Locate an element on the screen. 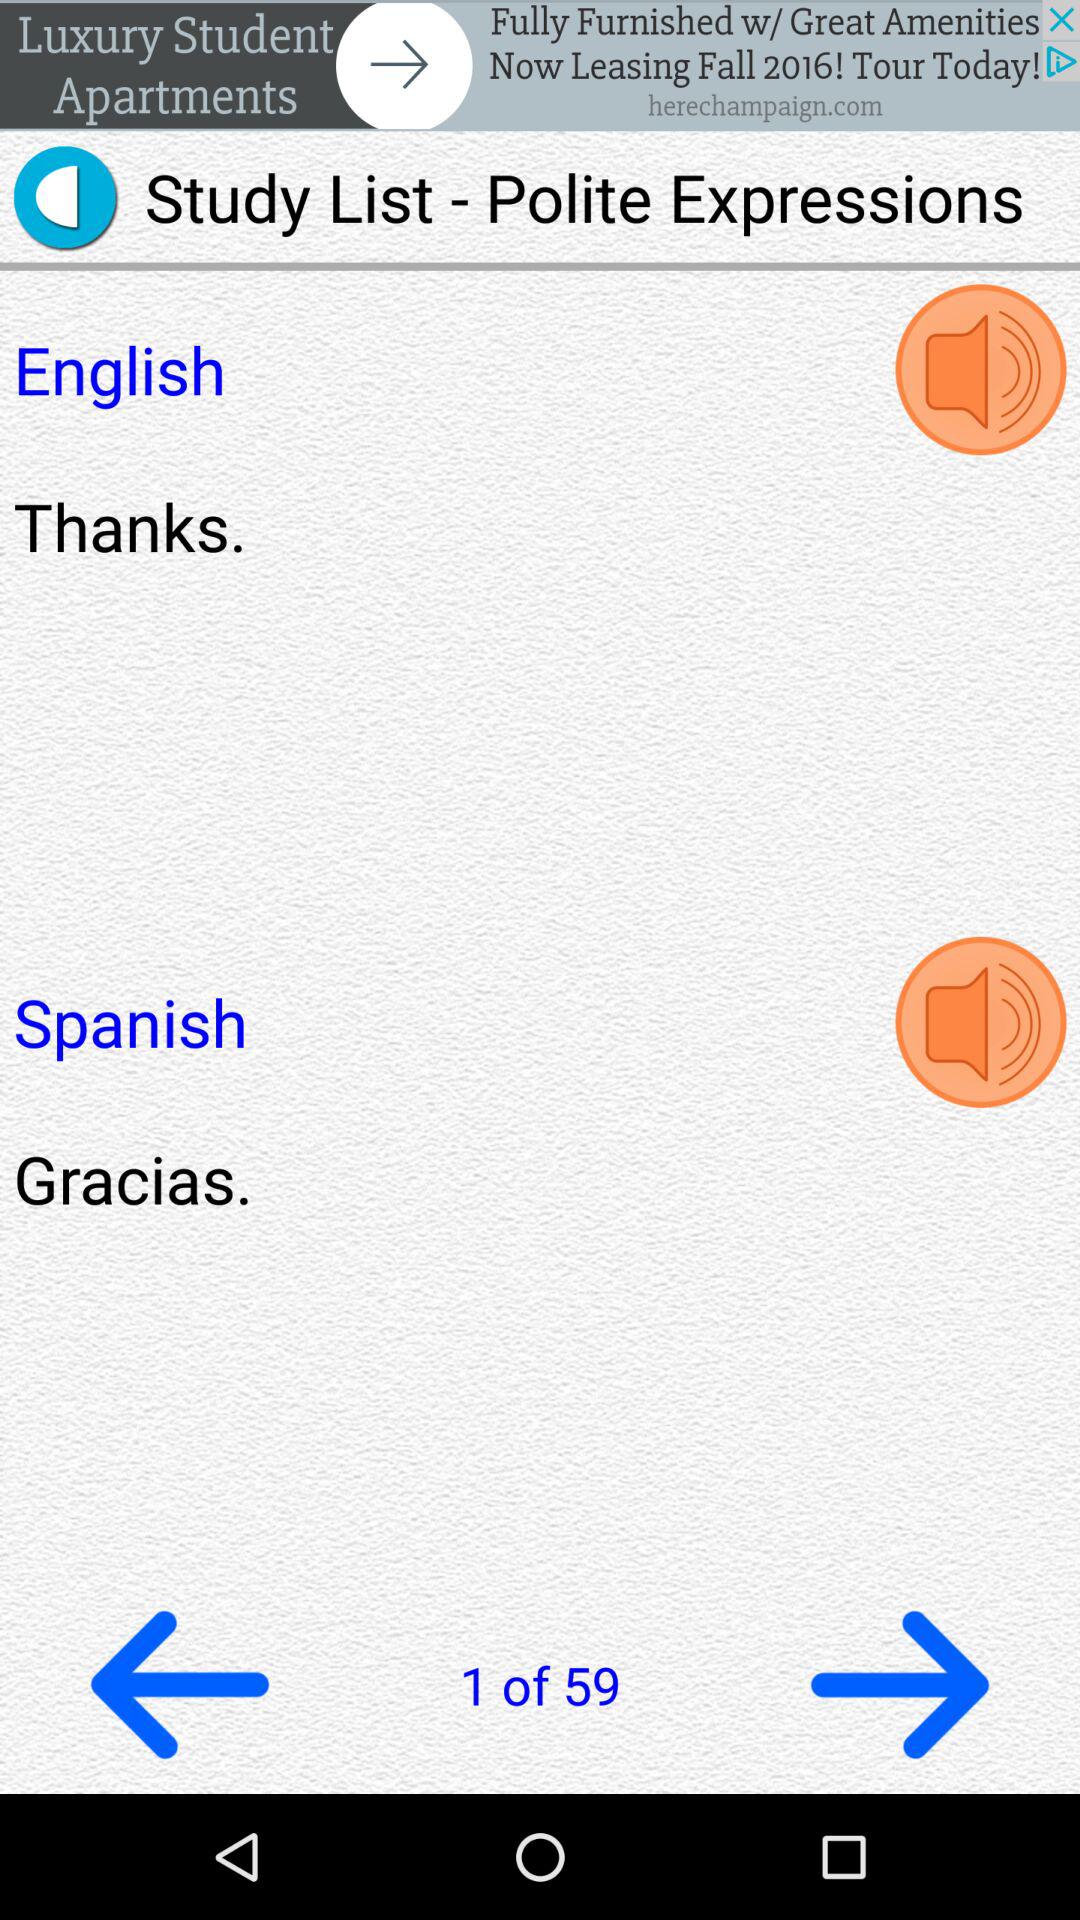 This screenshot has height=1920, width=1080. sound is located at coordinates (980, 370).